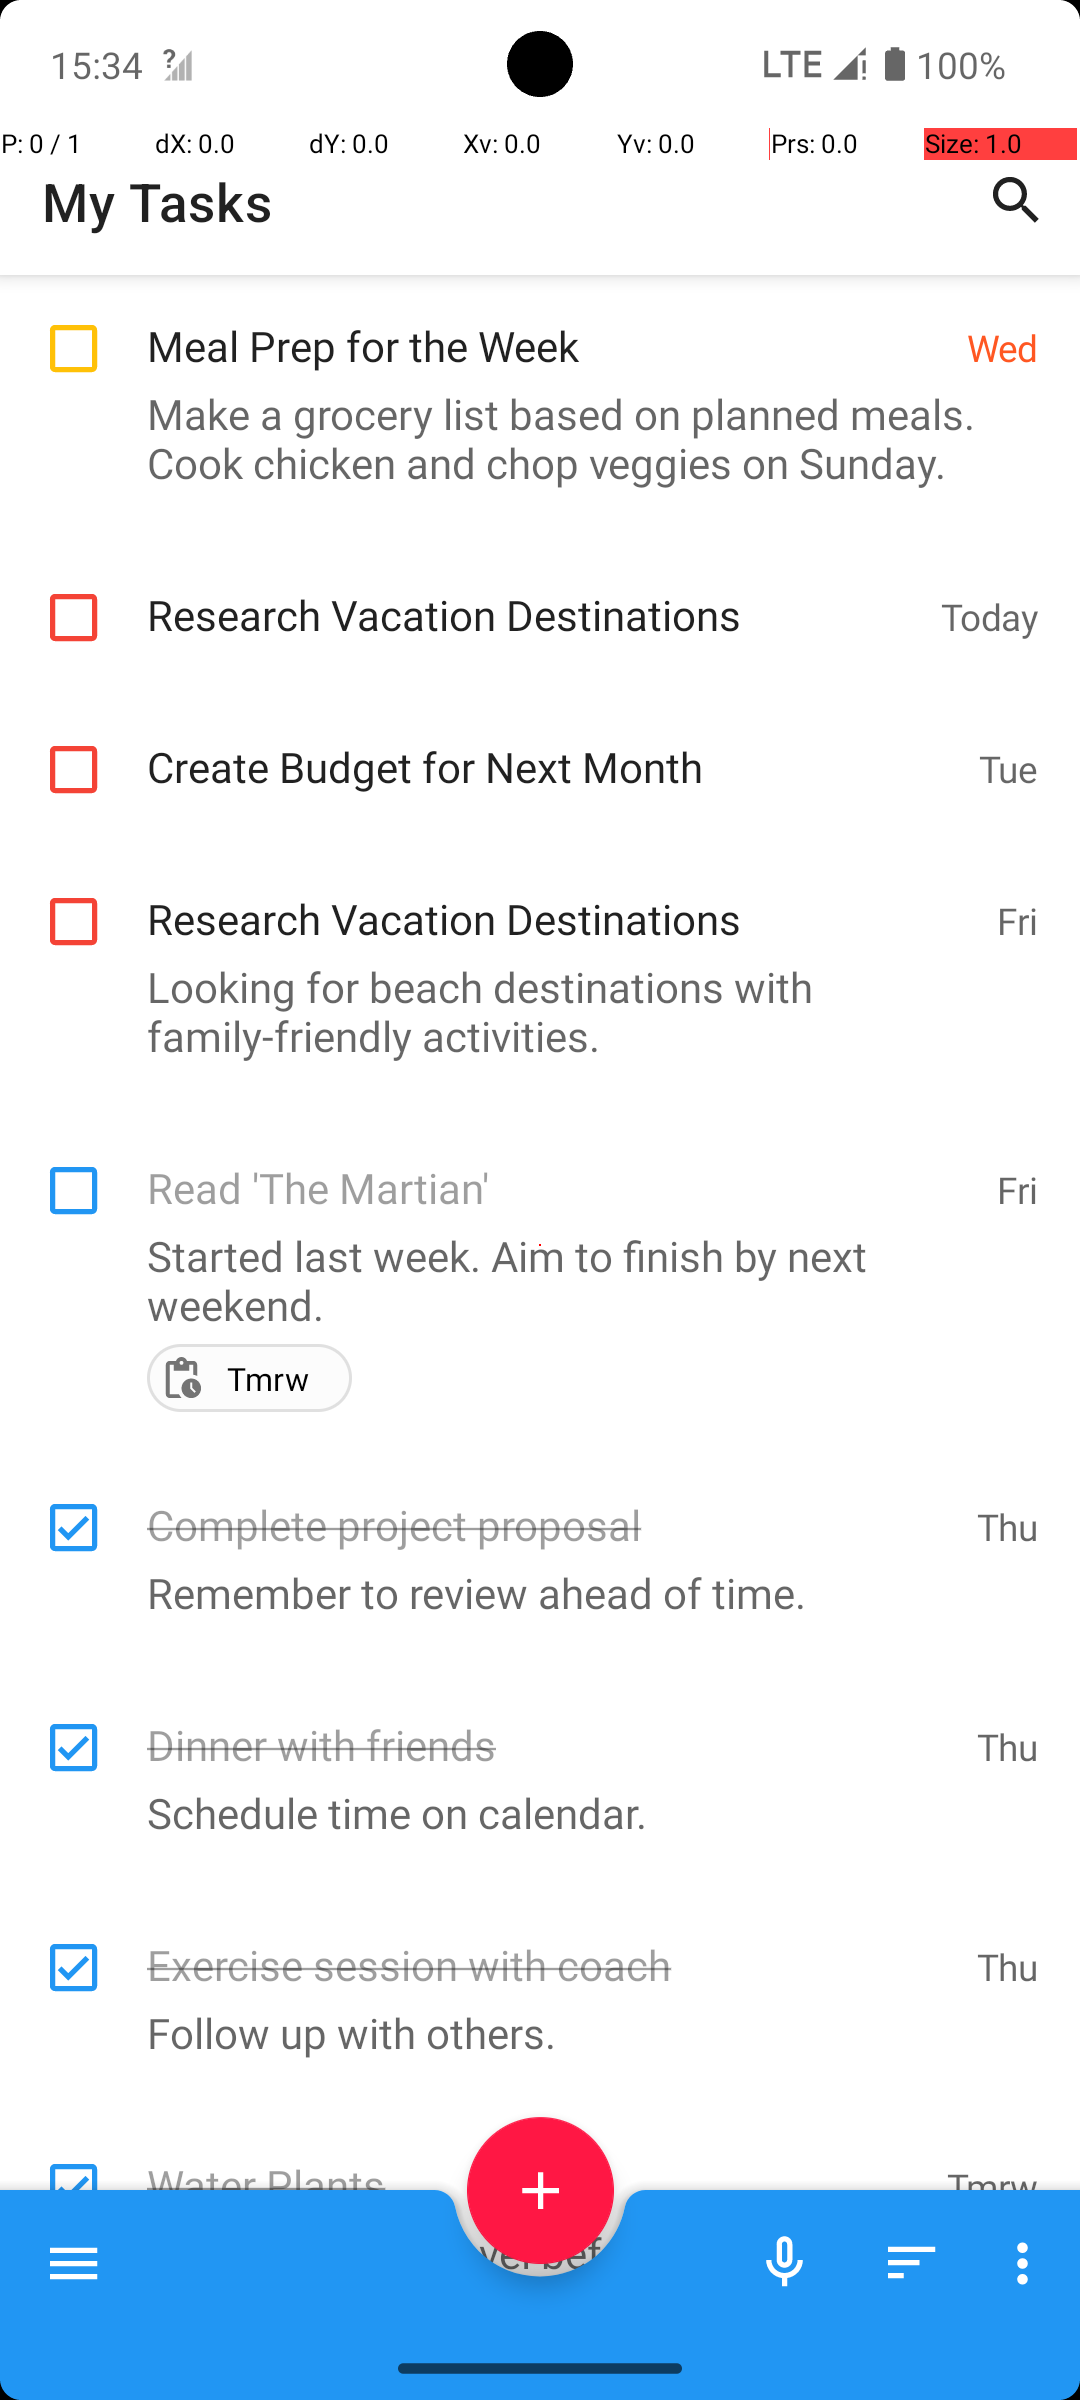 The height and width of the screenshot is (2400, 1080). I want to click on Looking for beach destinations with family-friendly activities., so click(530, 1011).